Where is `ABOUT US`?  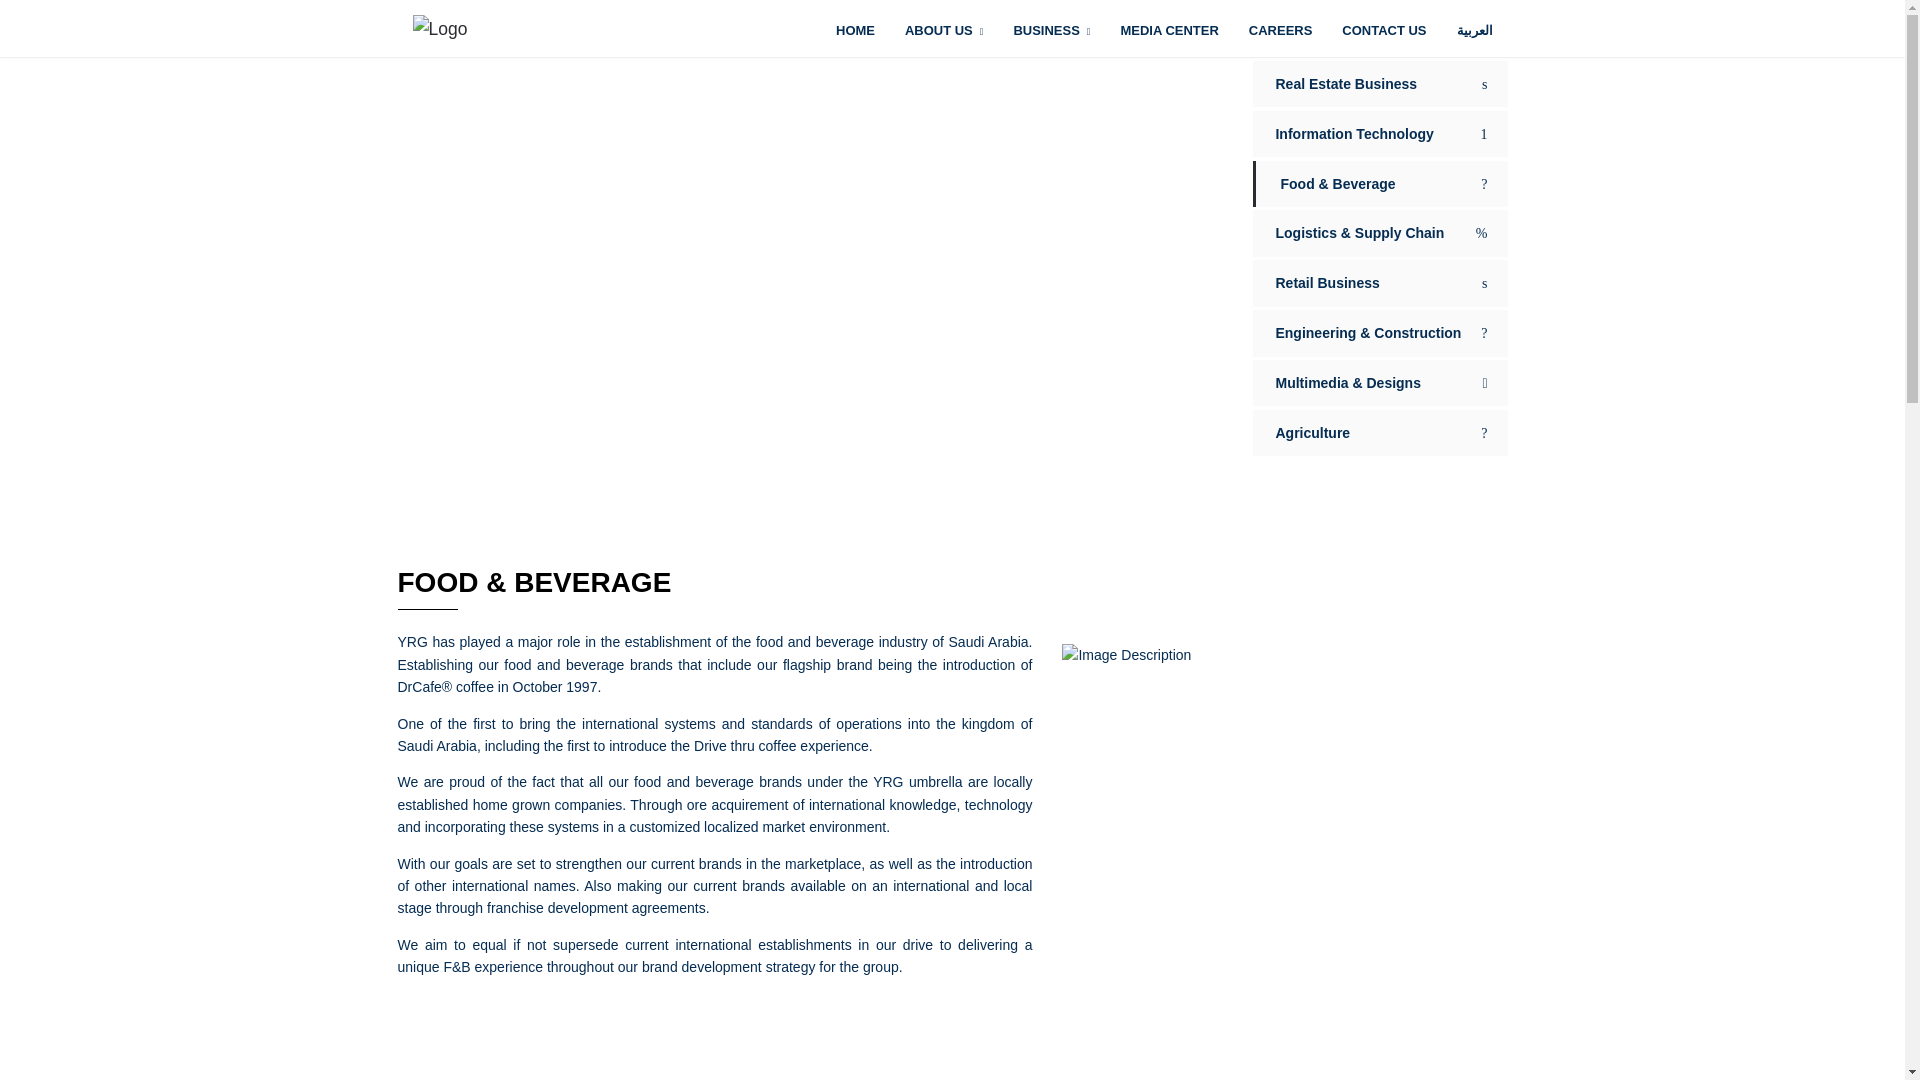 ABOUT US is located at coordinates (944, 31).